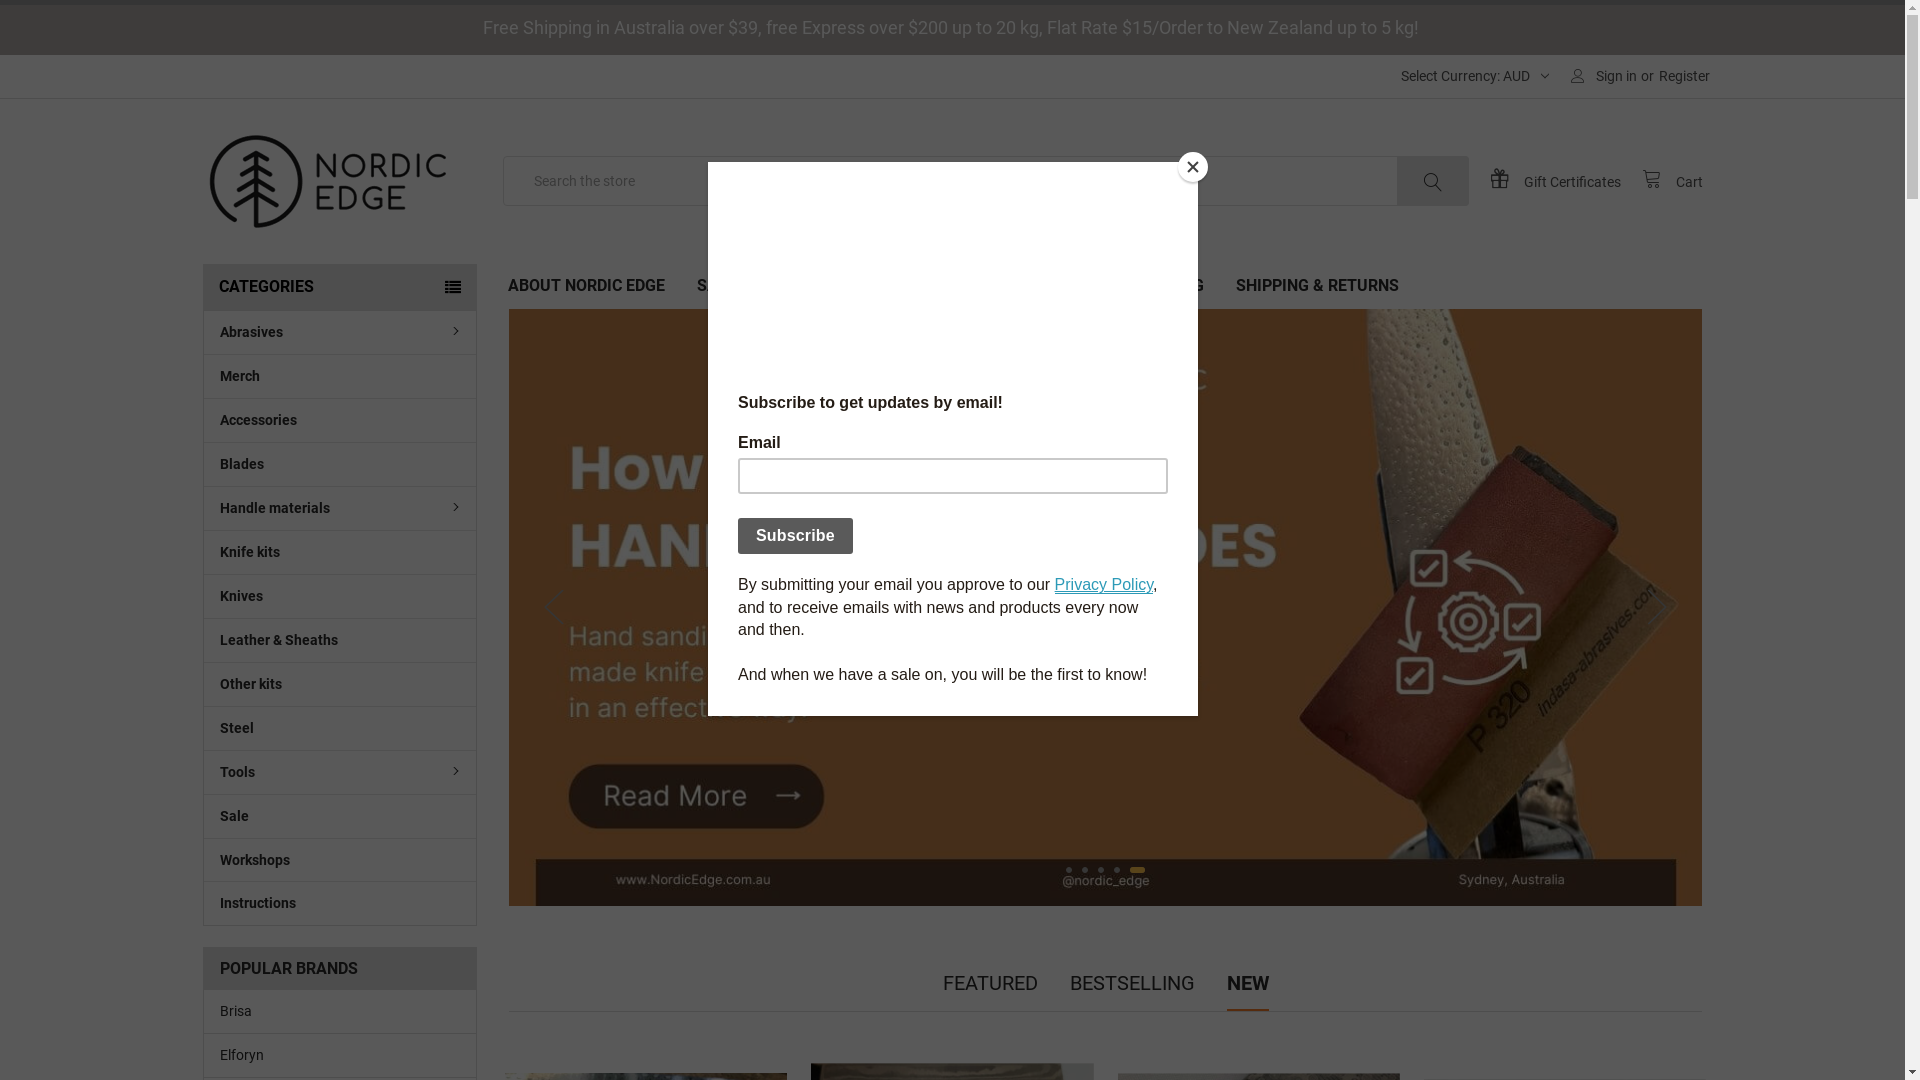  What do you see at coordinates (340, 1012) in the screenshot?
I see `Brisa` at bounding box center [340, 1012].